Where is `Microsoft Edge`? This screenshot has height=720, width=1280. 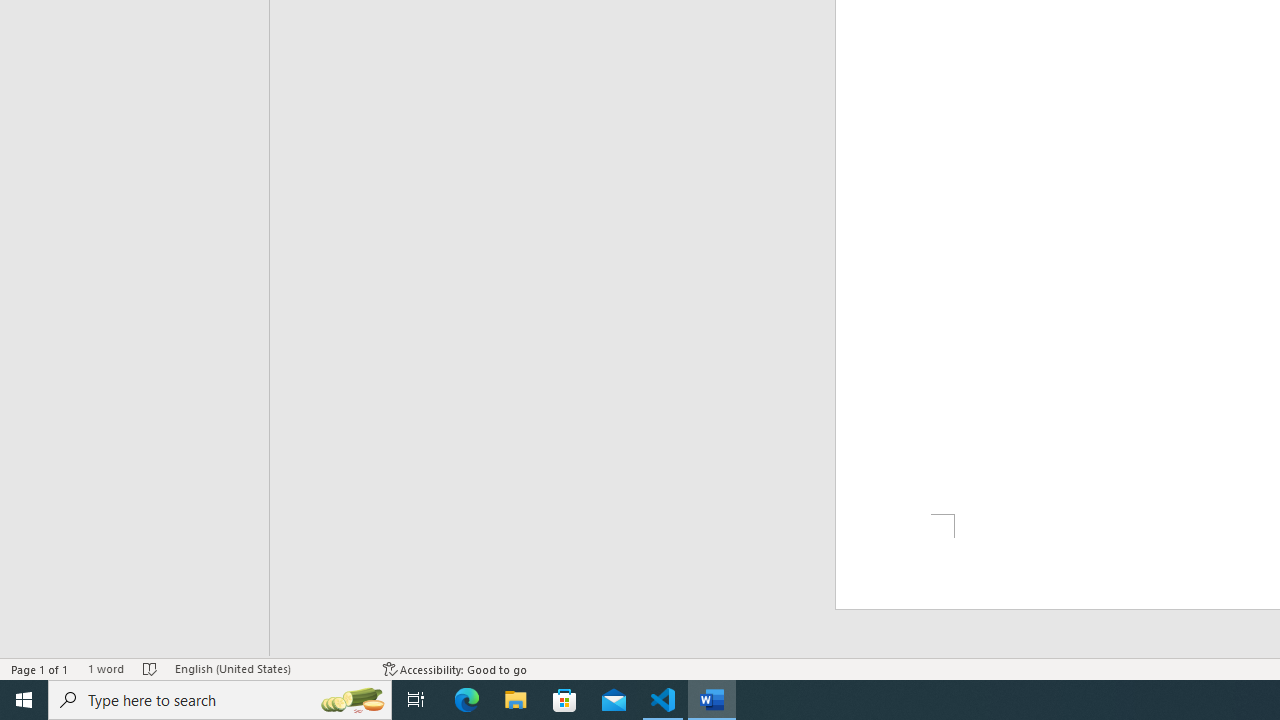 Microsoft Edge is located at coordinates (466, 700).